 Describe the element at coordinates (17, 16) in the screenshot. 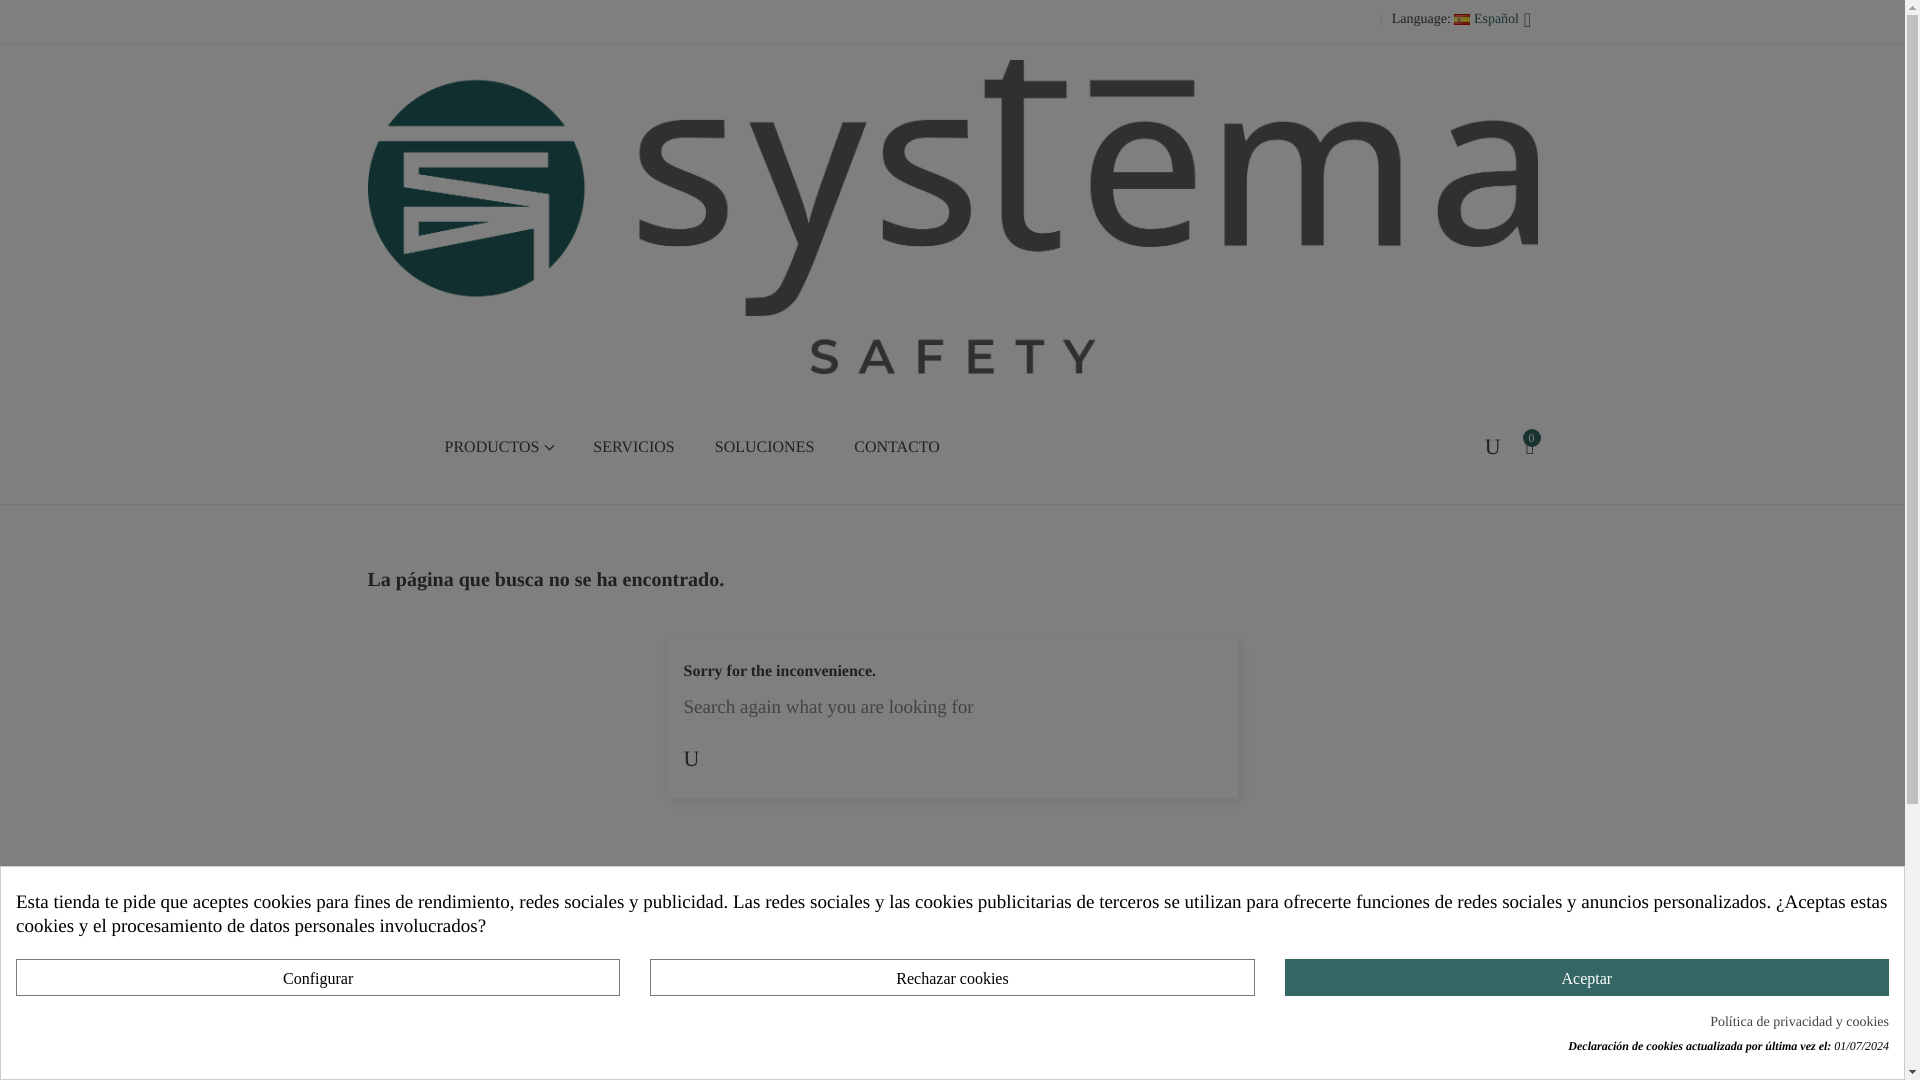

I see `Suscribirse` at that location.